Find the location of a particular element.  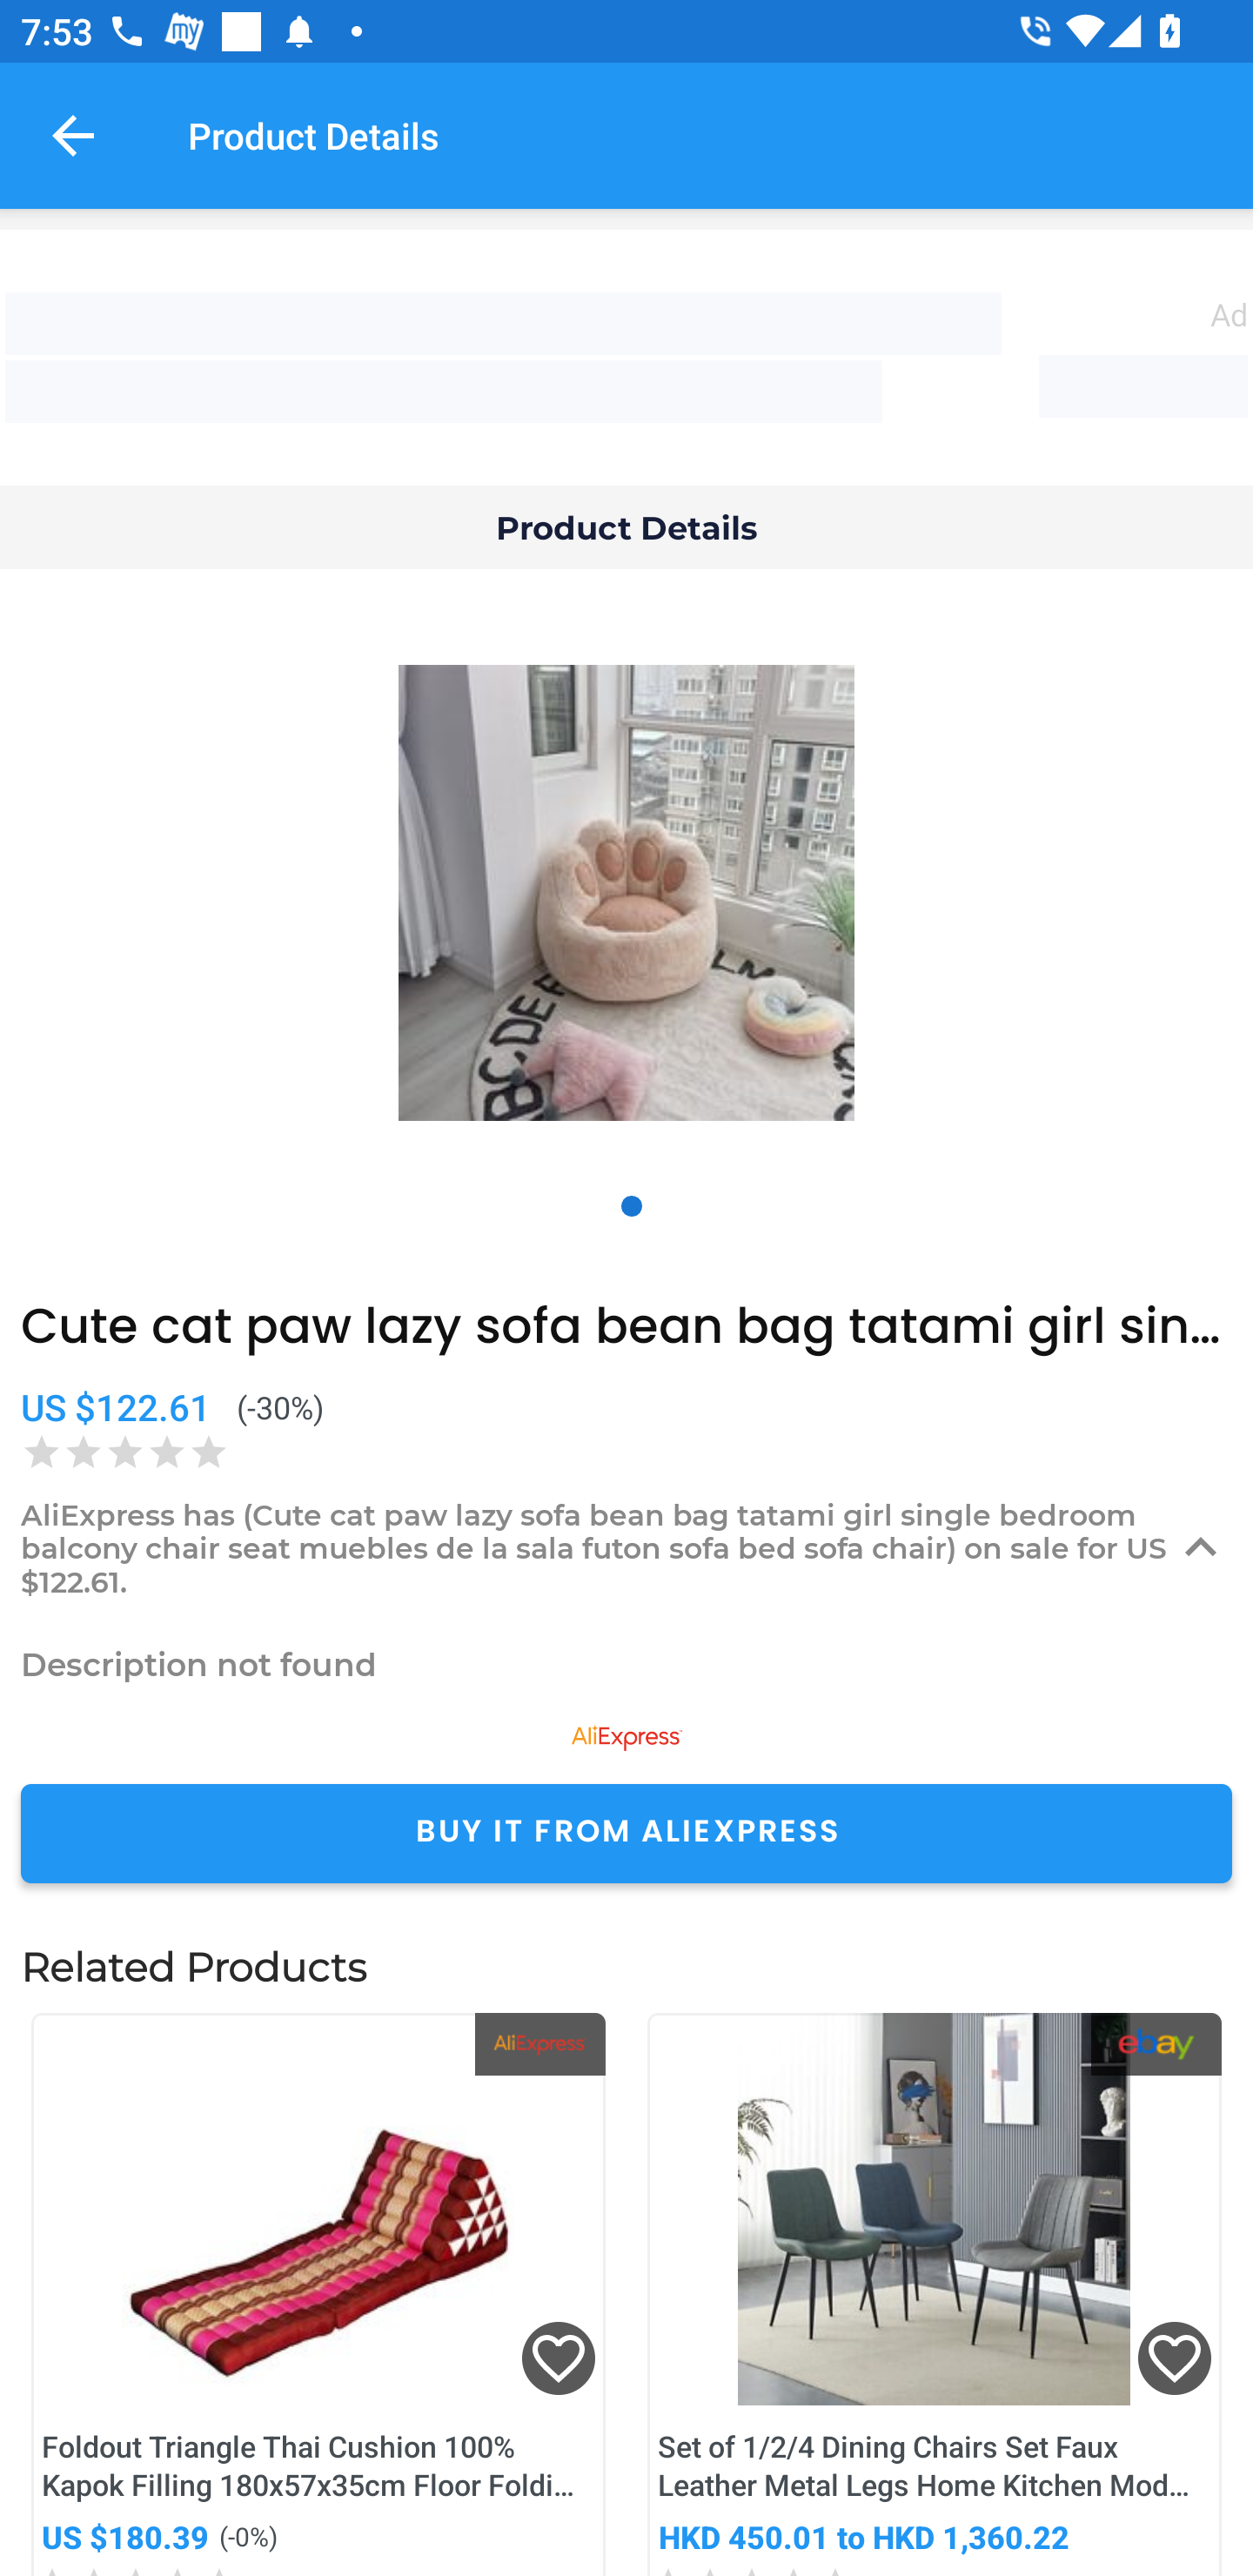

Navigate up is located at coordinates (73, 135).